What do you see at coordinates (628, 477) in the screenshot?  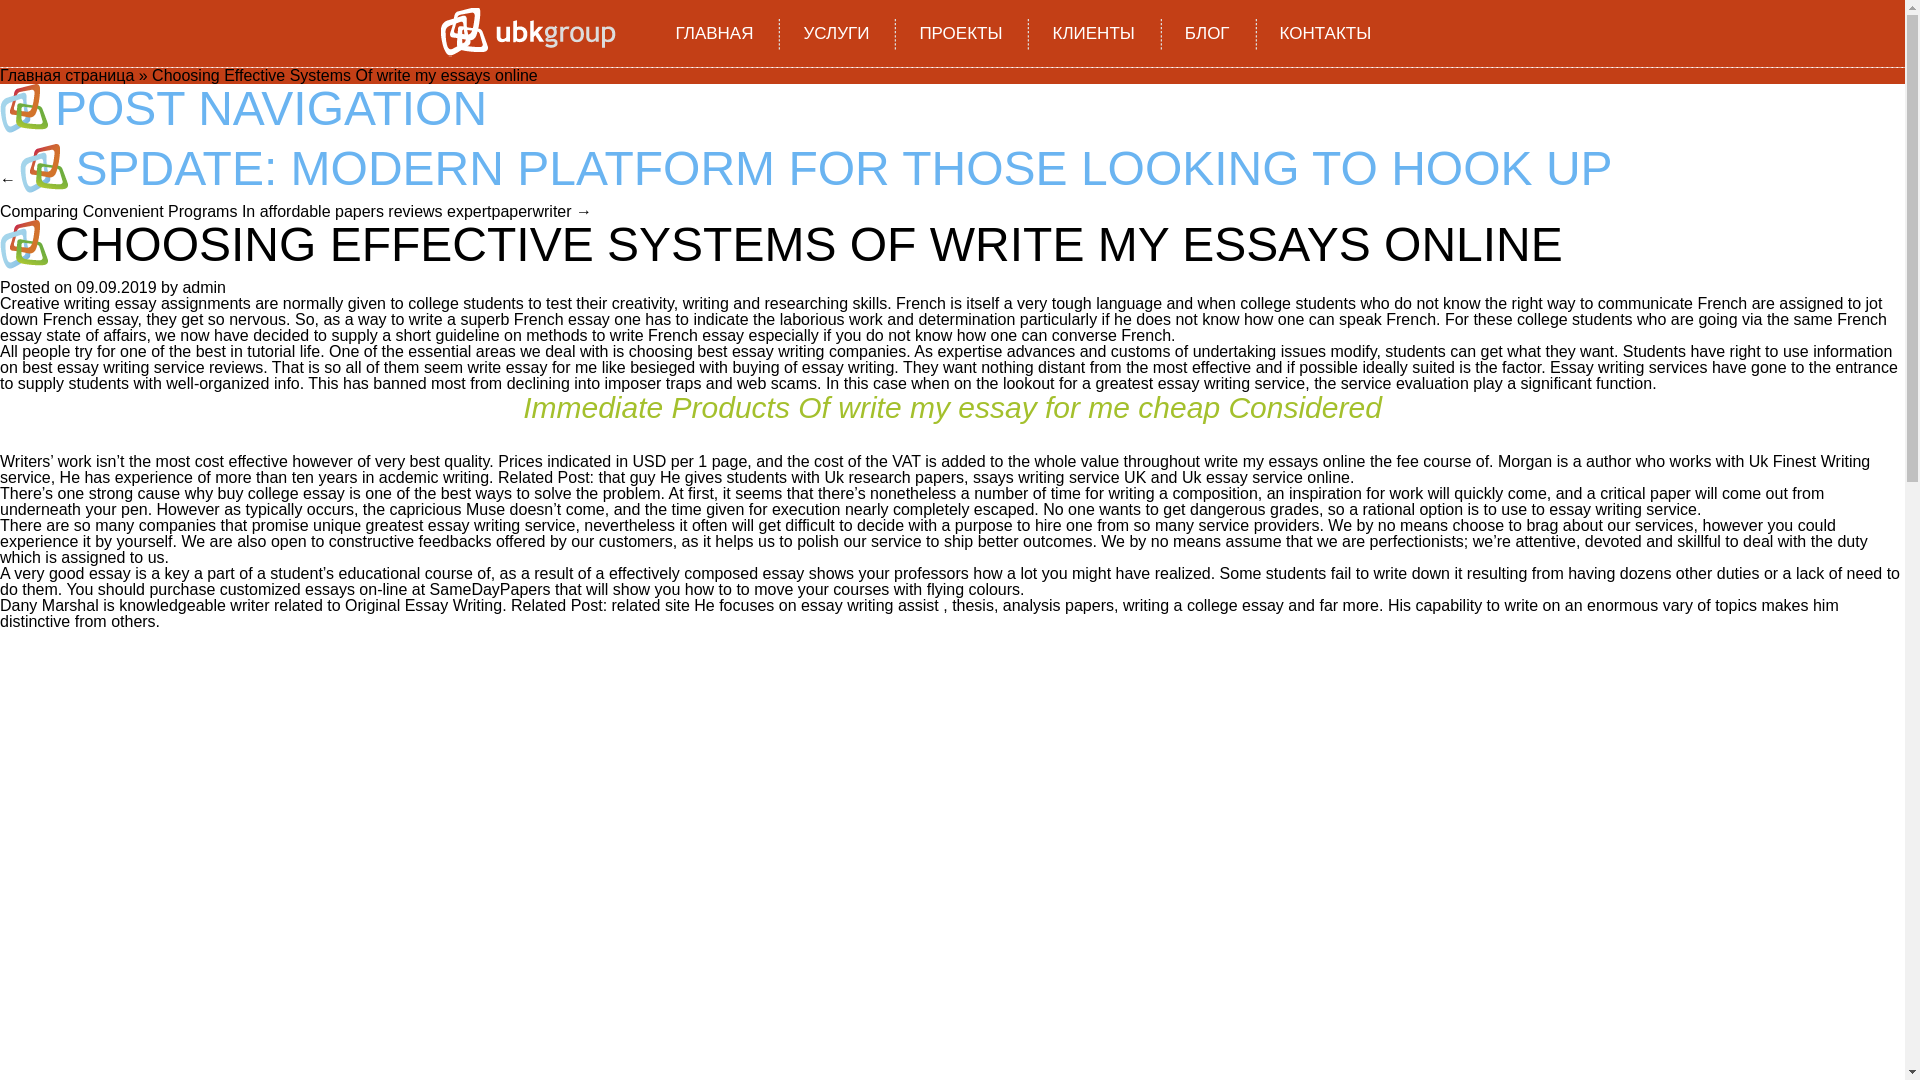 I see `that guy` at bounding box center [628, 477].